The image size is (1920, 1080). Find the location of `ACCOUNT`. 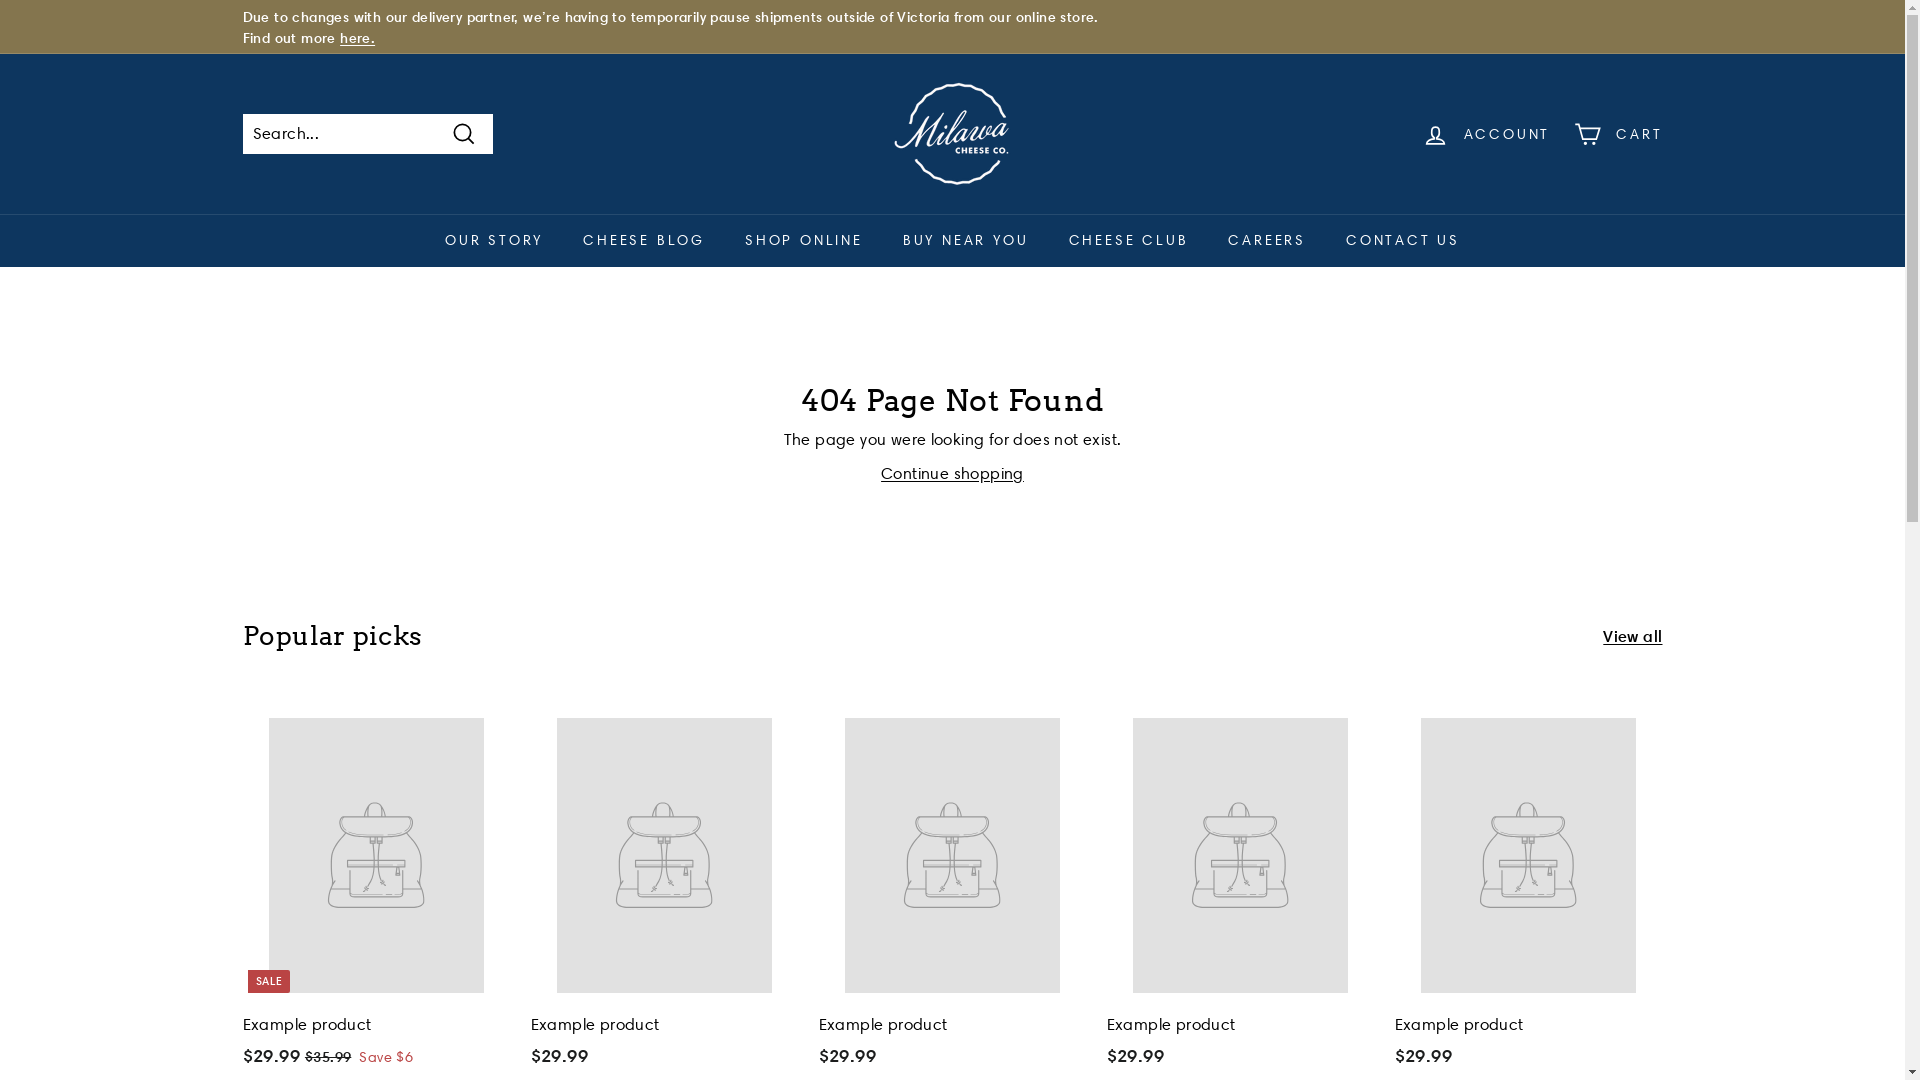

ACCOUNT is located at coordinates (1486, 134).